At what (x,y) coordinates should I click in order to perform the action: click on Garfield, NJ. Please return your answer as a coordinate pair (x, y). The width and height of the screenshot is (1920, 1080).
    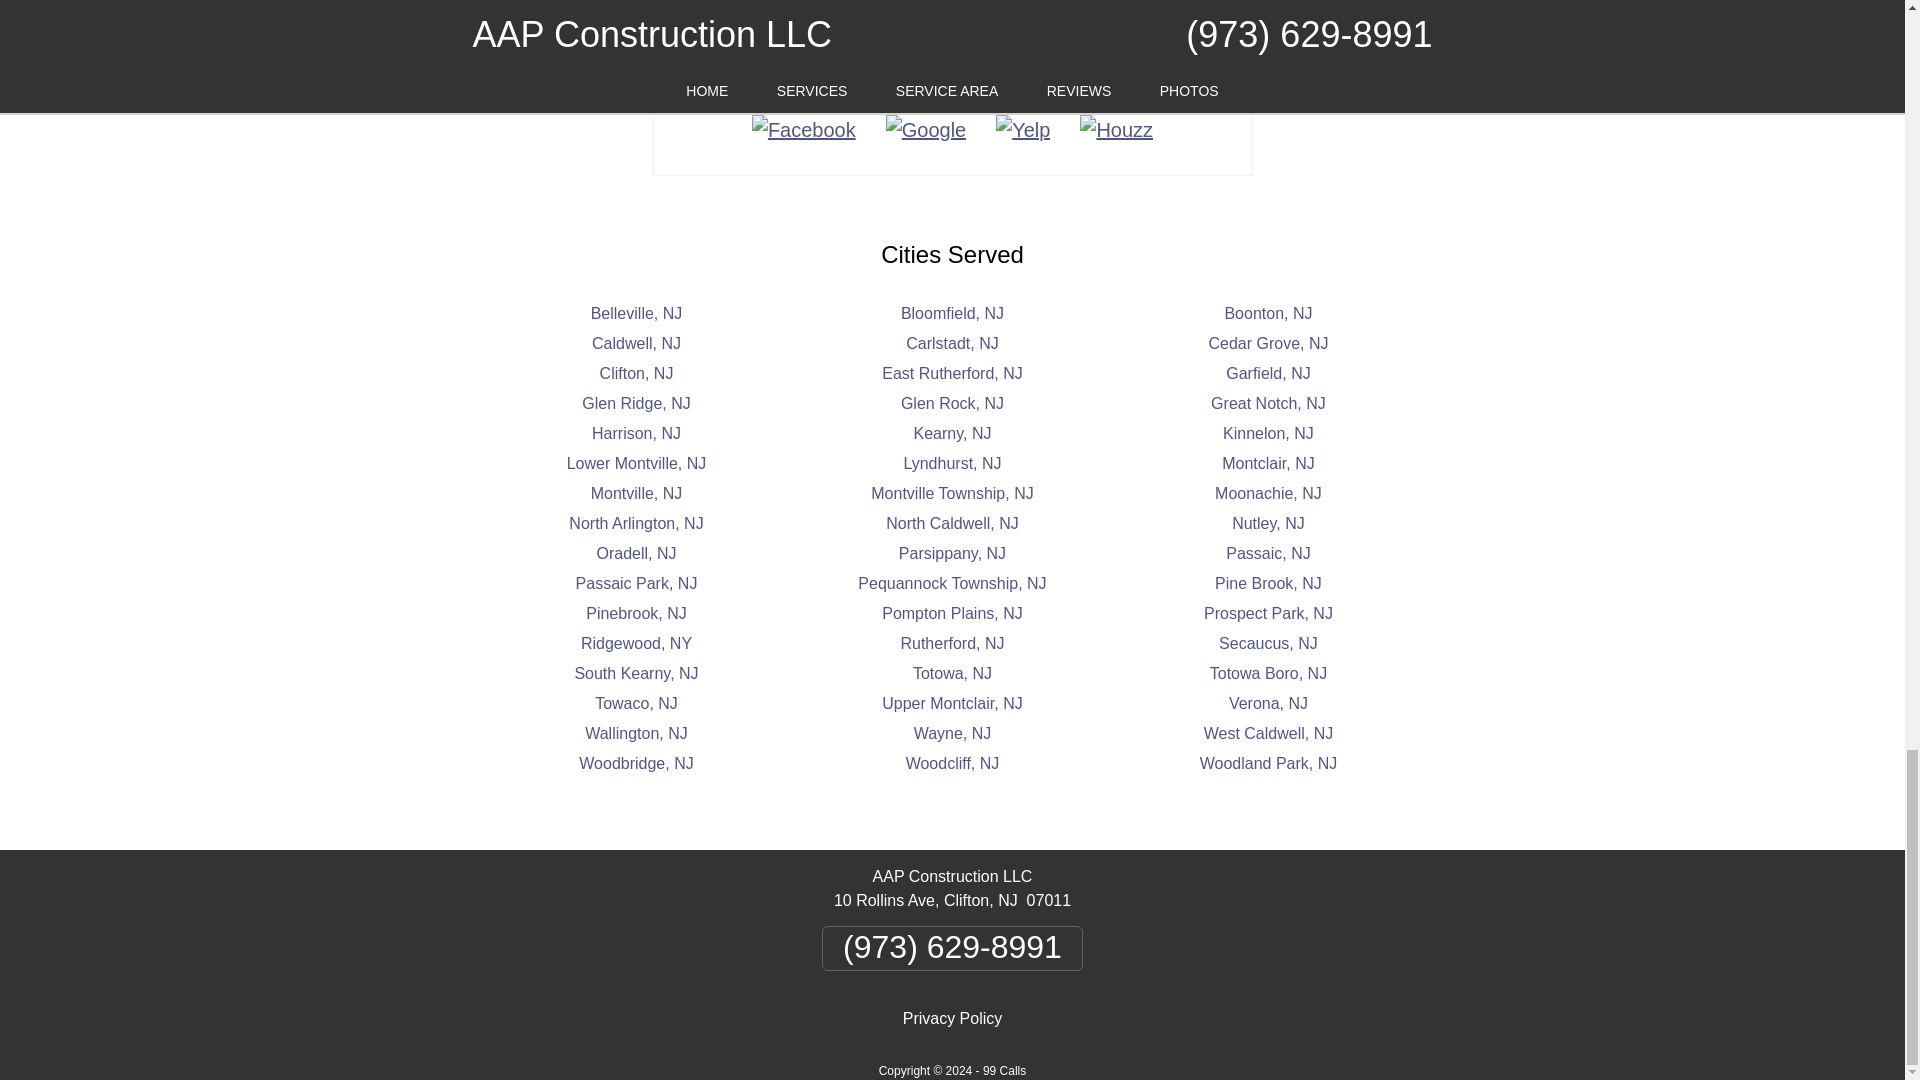
    Looking at the image, I should click on (1268, 374).